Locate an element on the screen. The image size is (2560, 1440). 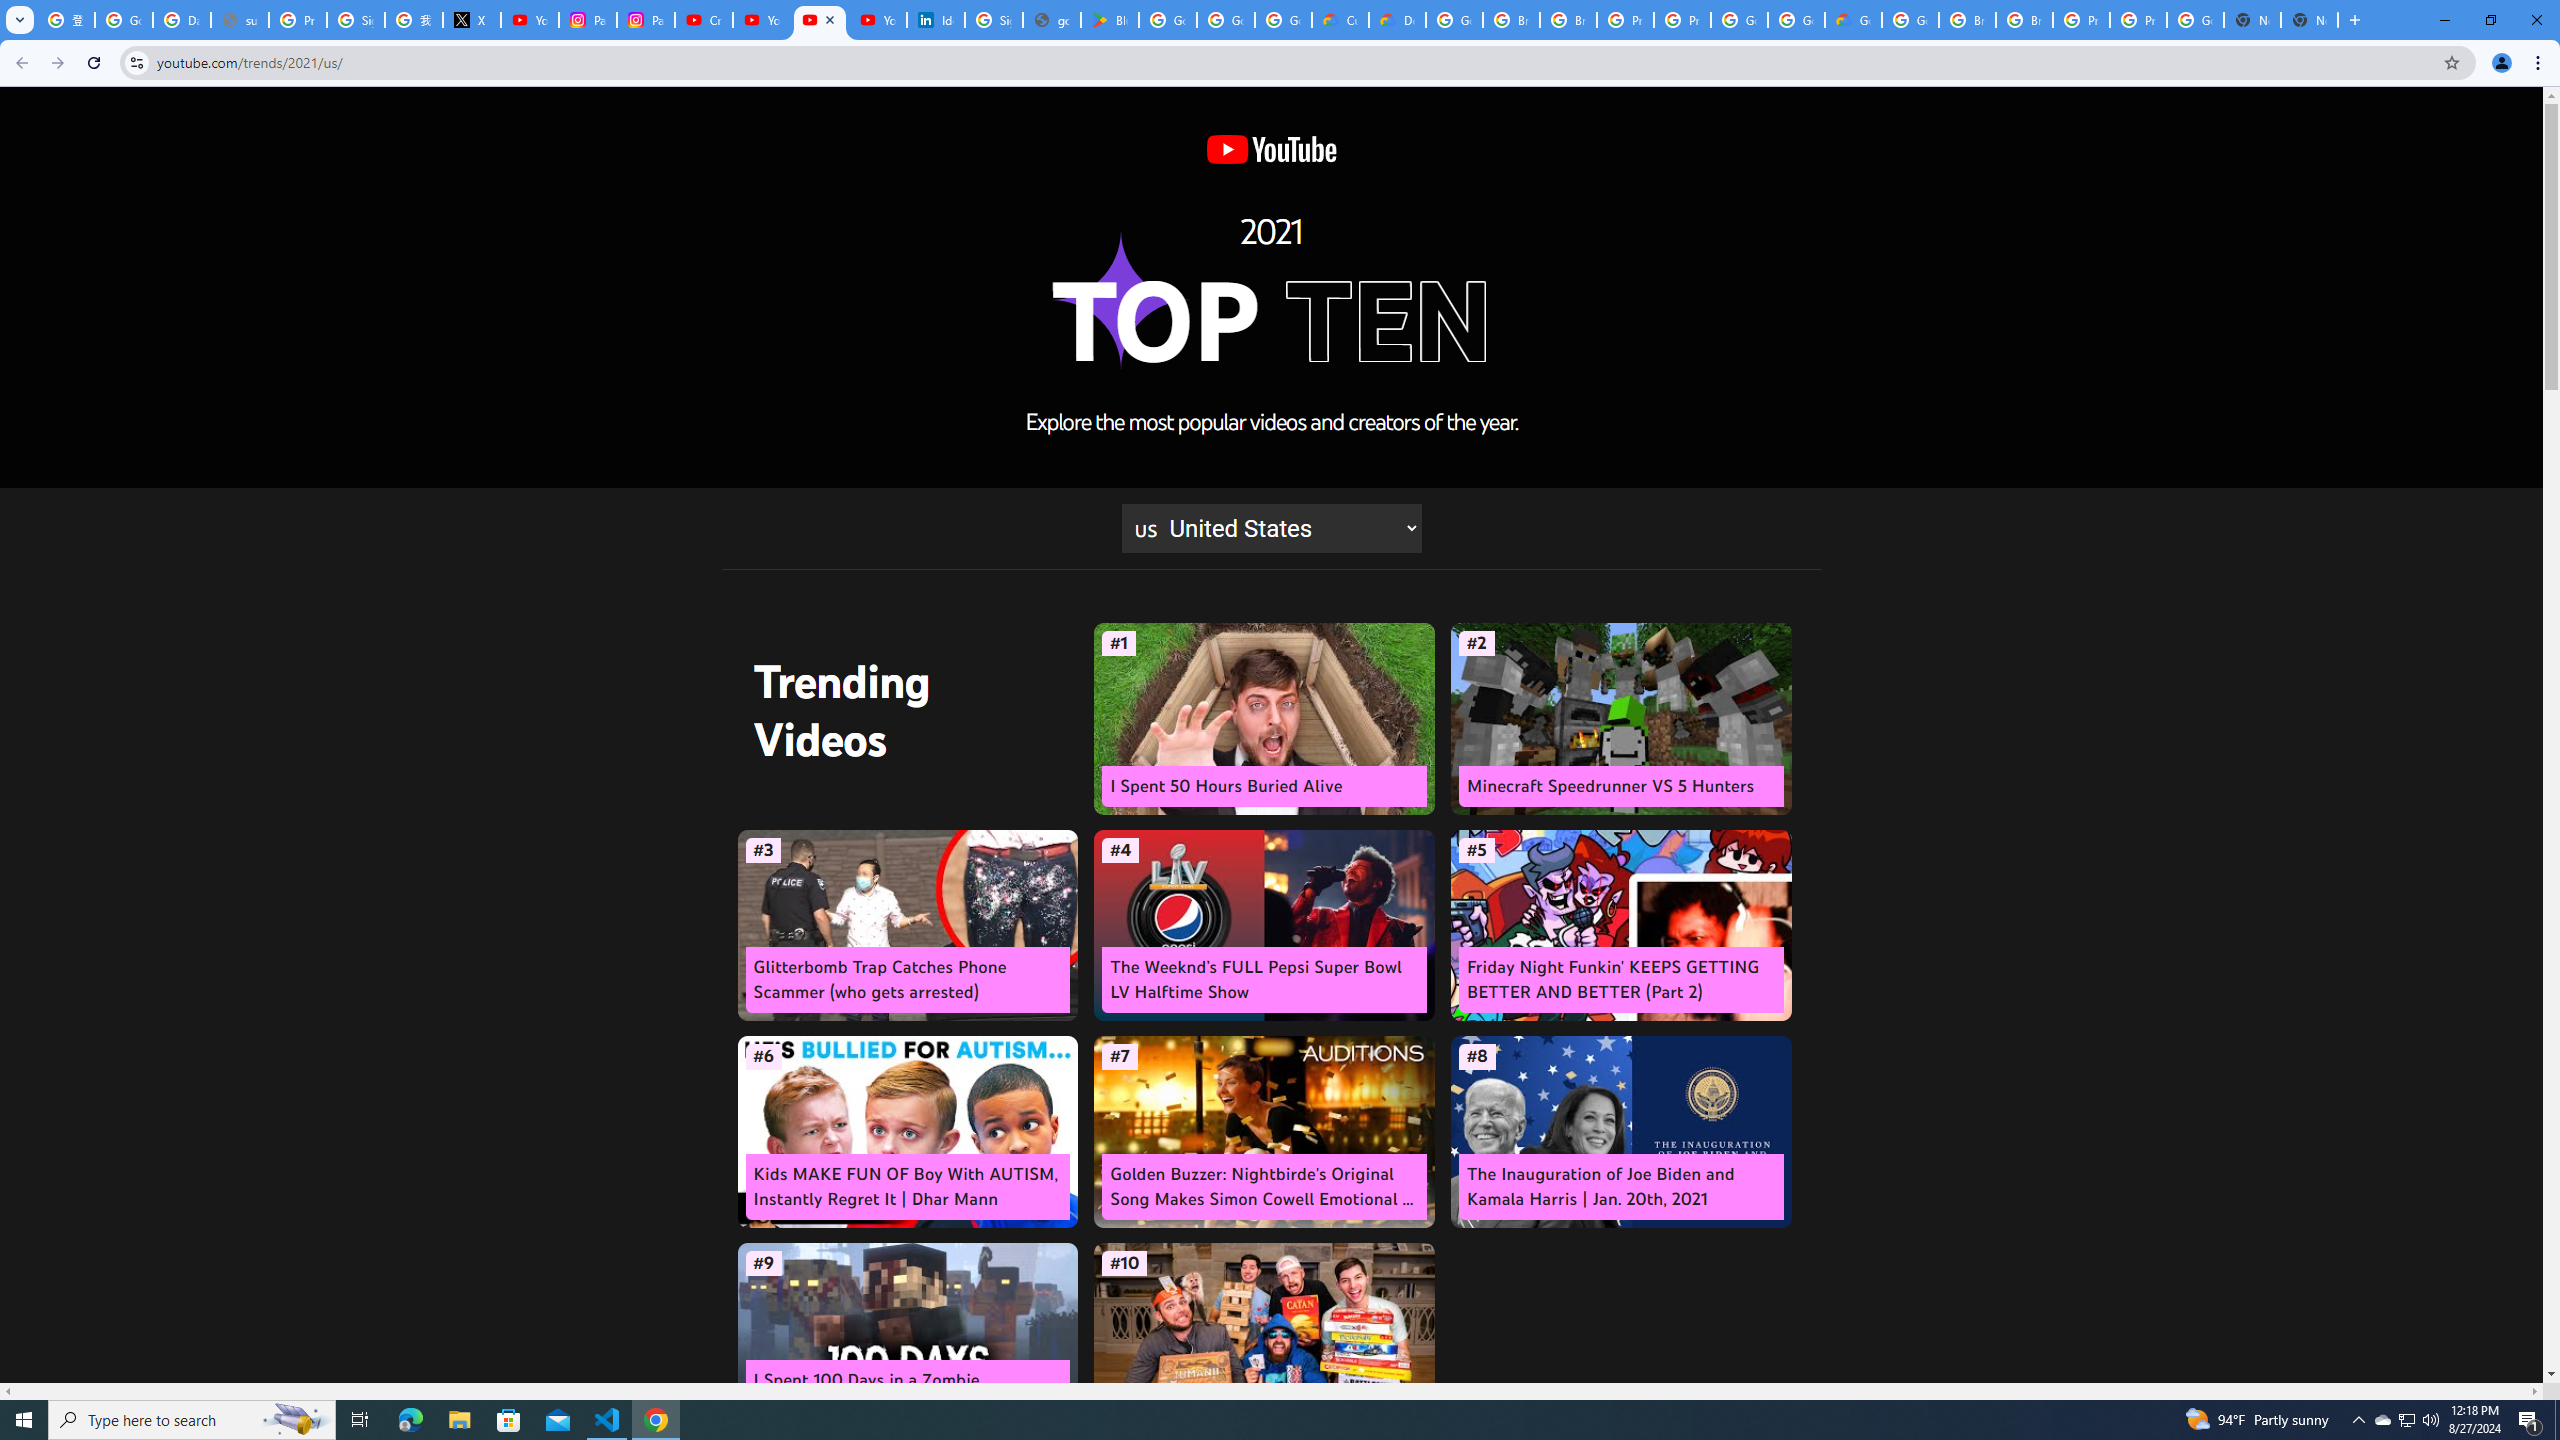
New Tab is located at coordinates (2310, 20).